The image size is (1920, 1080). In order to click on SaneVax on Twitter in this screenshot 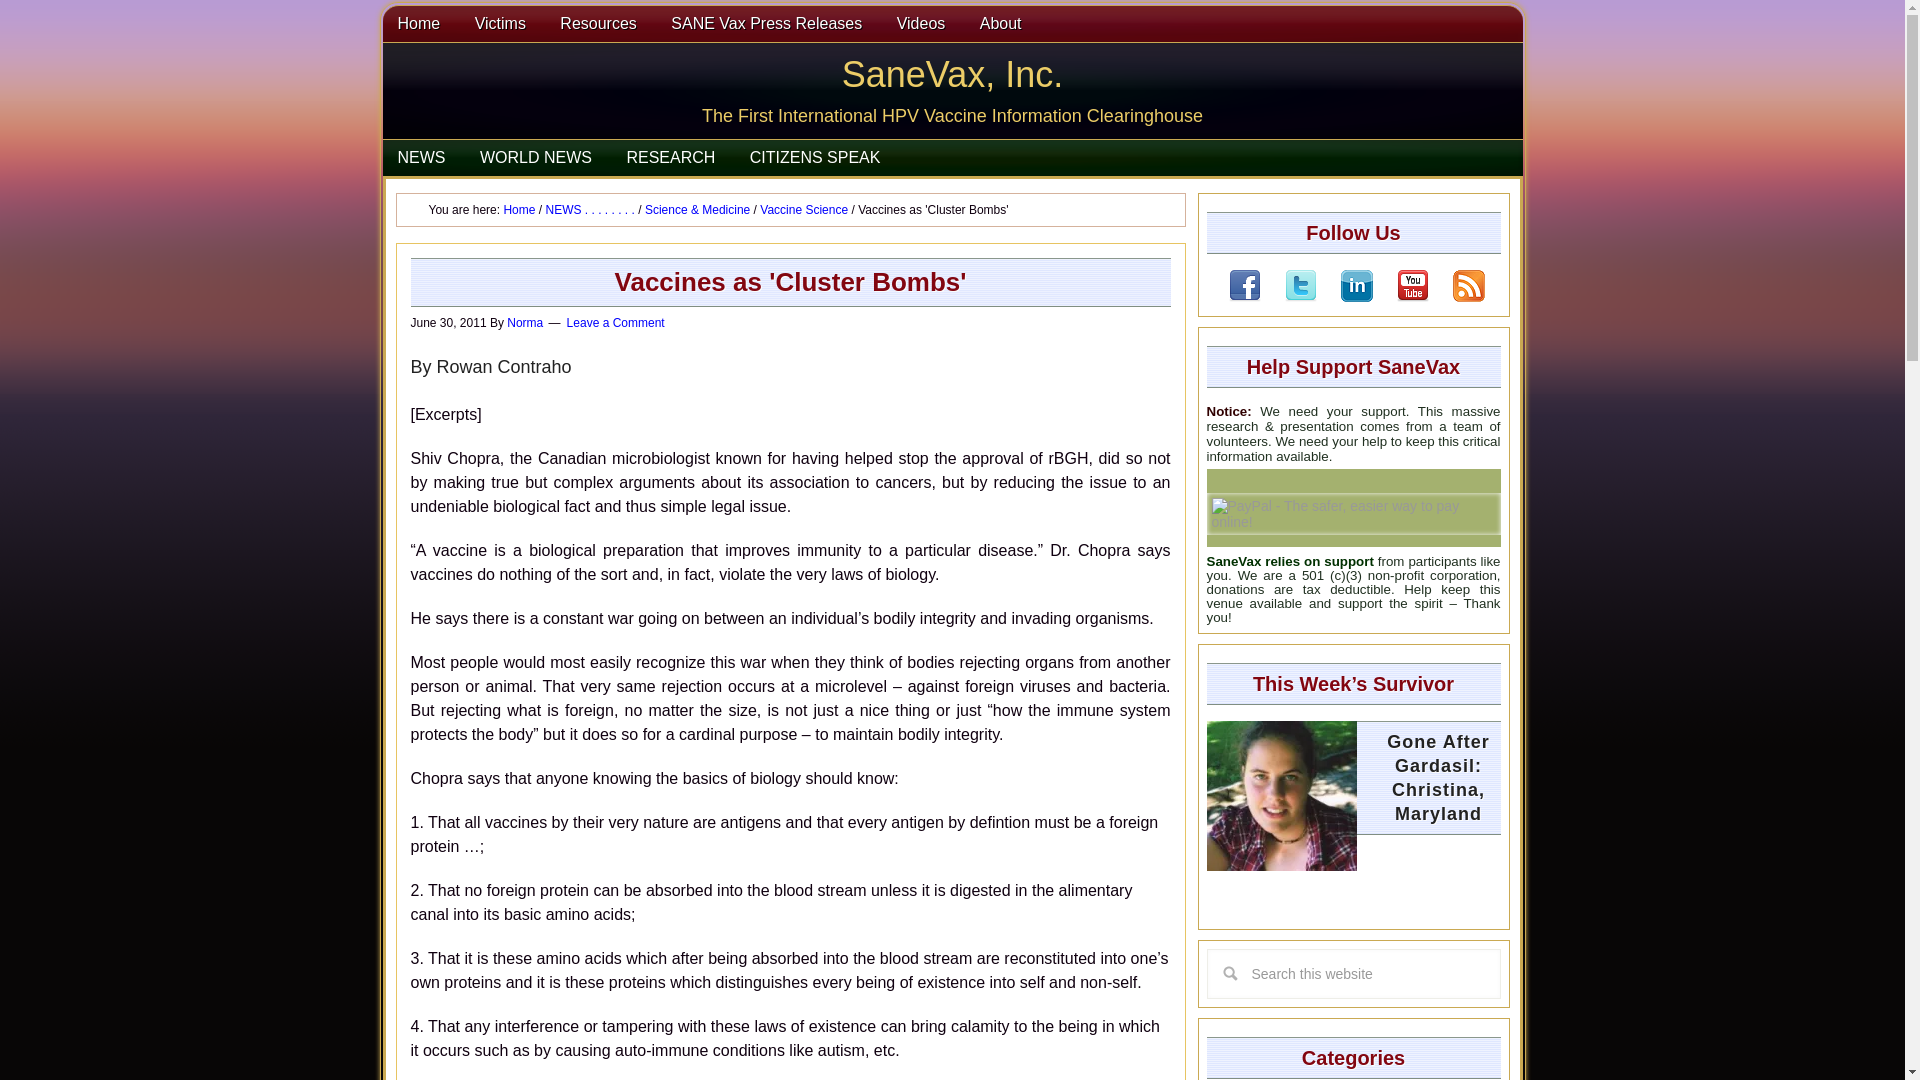, I will do `click(1300, 286)`.